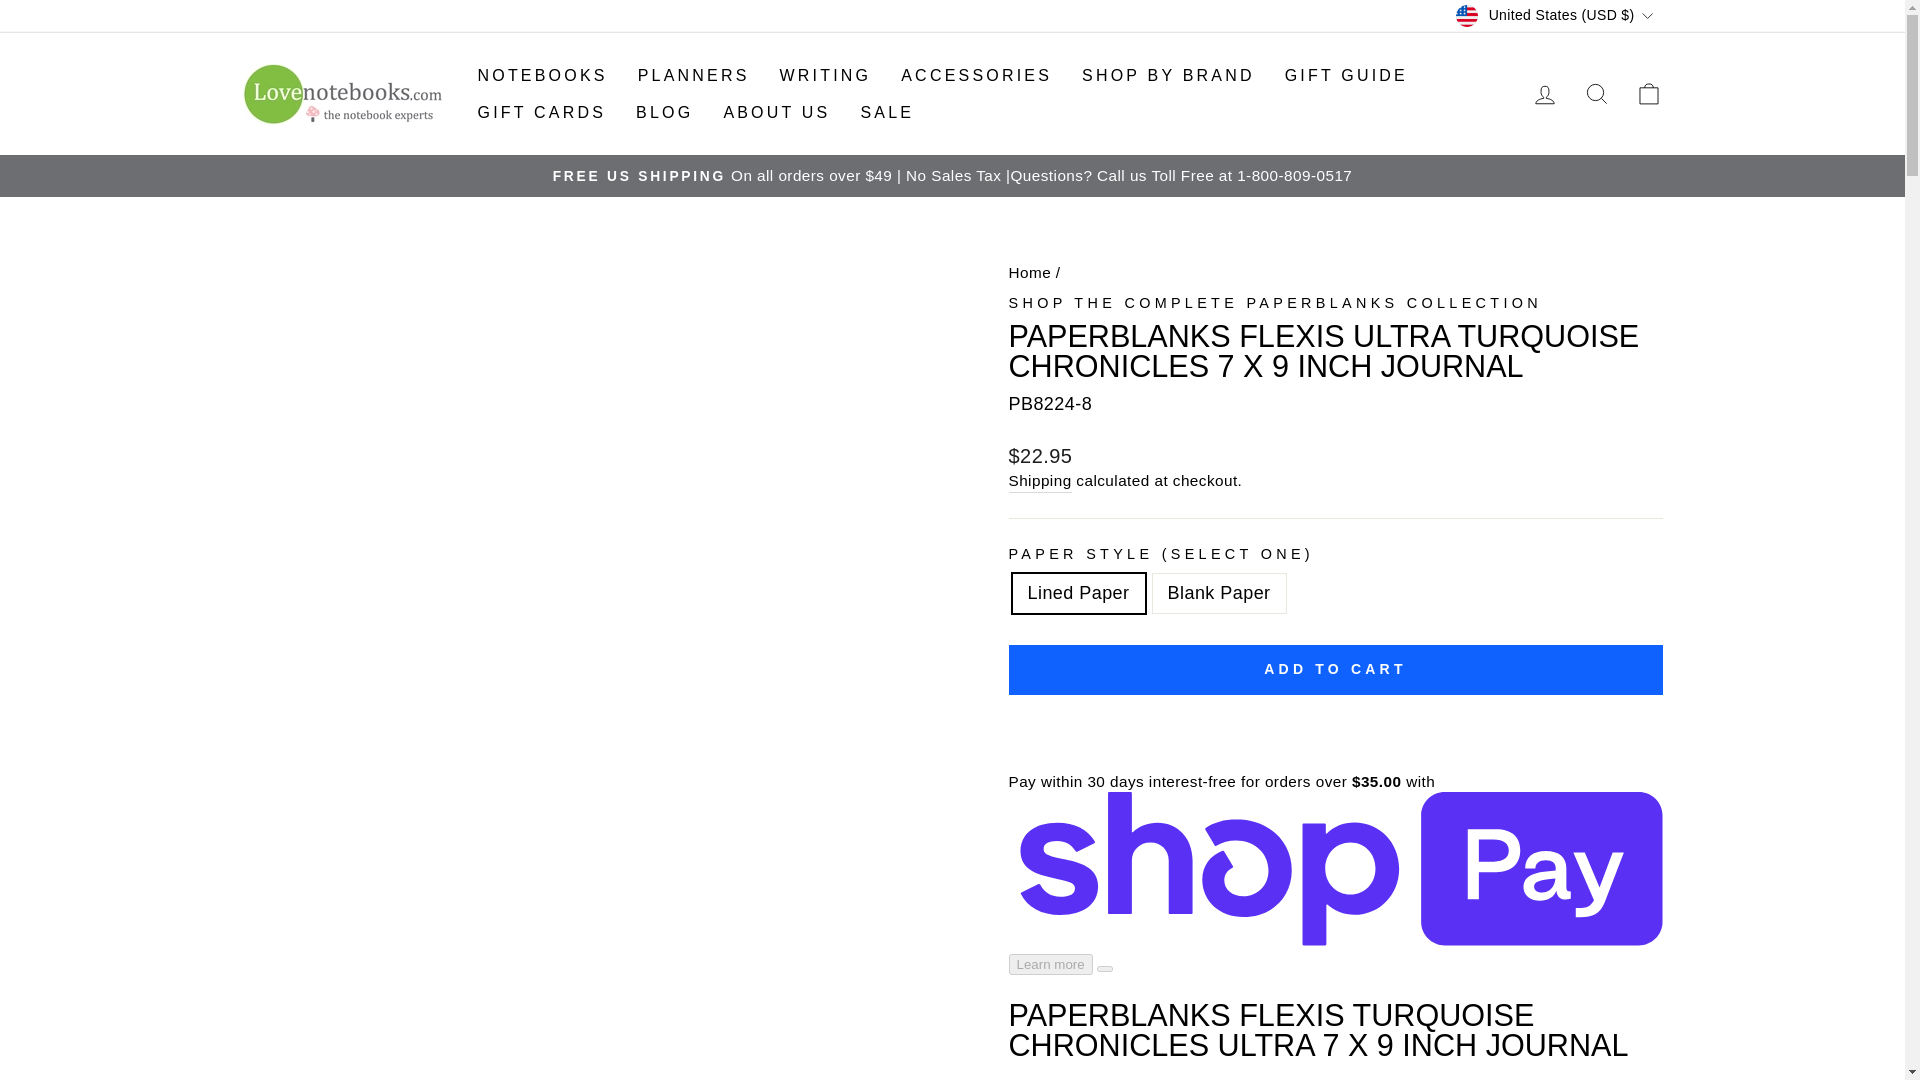 The image size is (1920, 1080). Describe the element at coordinates (1029, 272) in the screenshot. I see `Back to the frontpage` at that location.